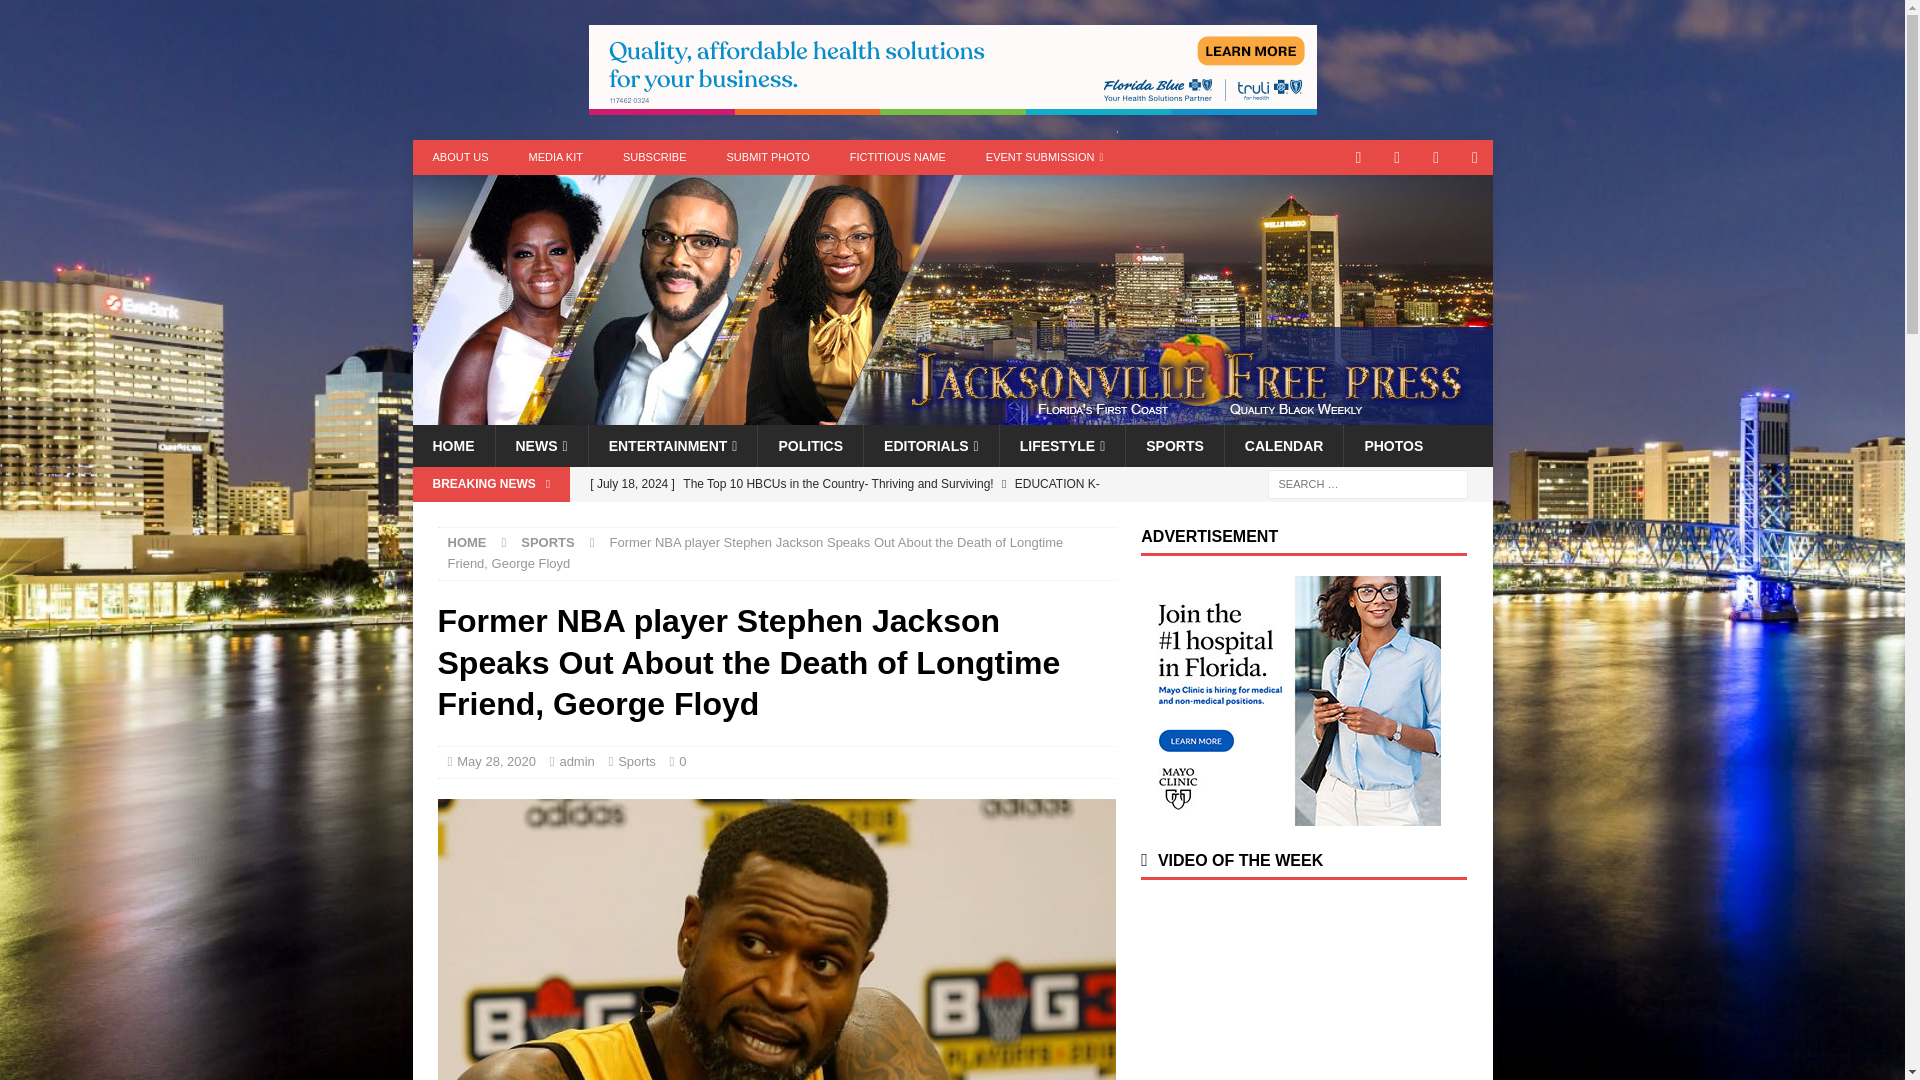  I want to click on ABOUT US, so click(460, 157).